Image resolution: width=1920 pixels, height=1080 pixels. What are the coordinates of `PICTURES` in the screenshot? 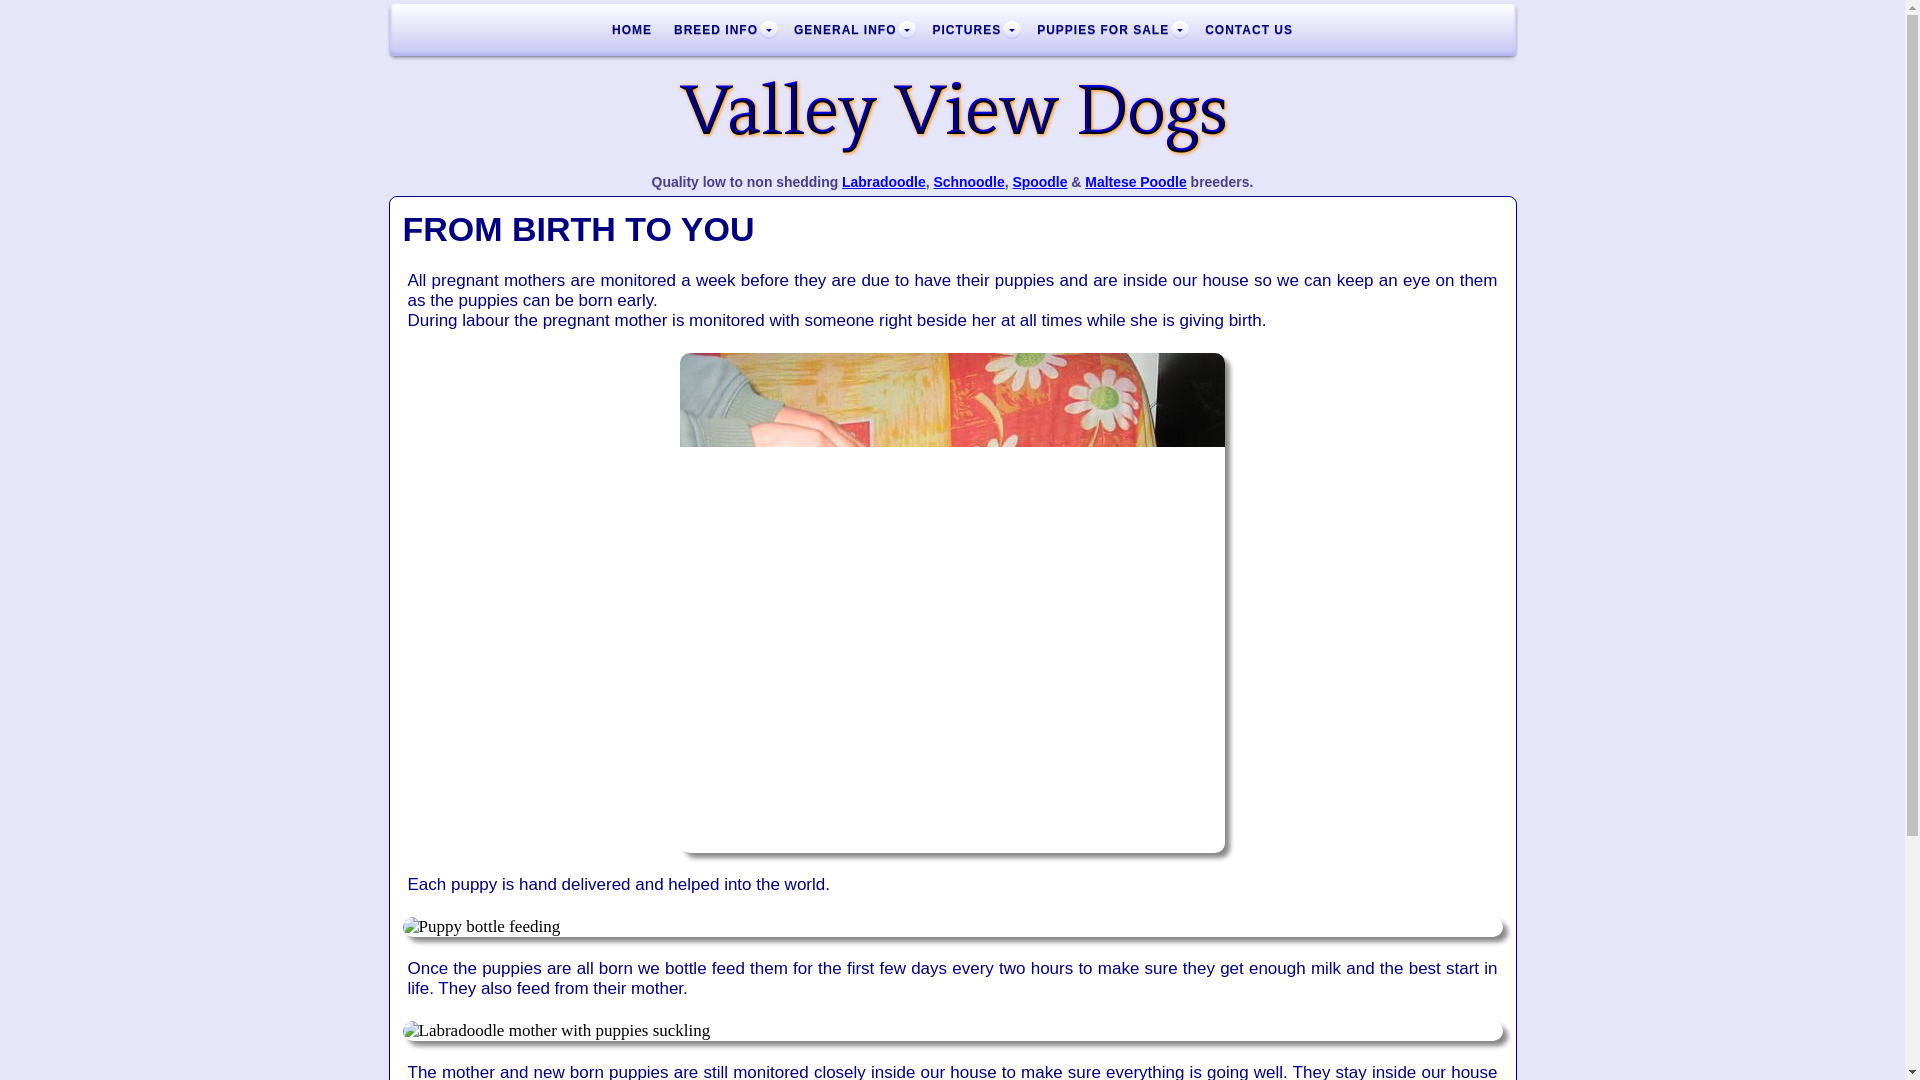 It's located at (973, 30).